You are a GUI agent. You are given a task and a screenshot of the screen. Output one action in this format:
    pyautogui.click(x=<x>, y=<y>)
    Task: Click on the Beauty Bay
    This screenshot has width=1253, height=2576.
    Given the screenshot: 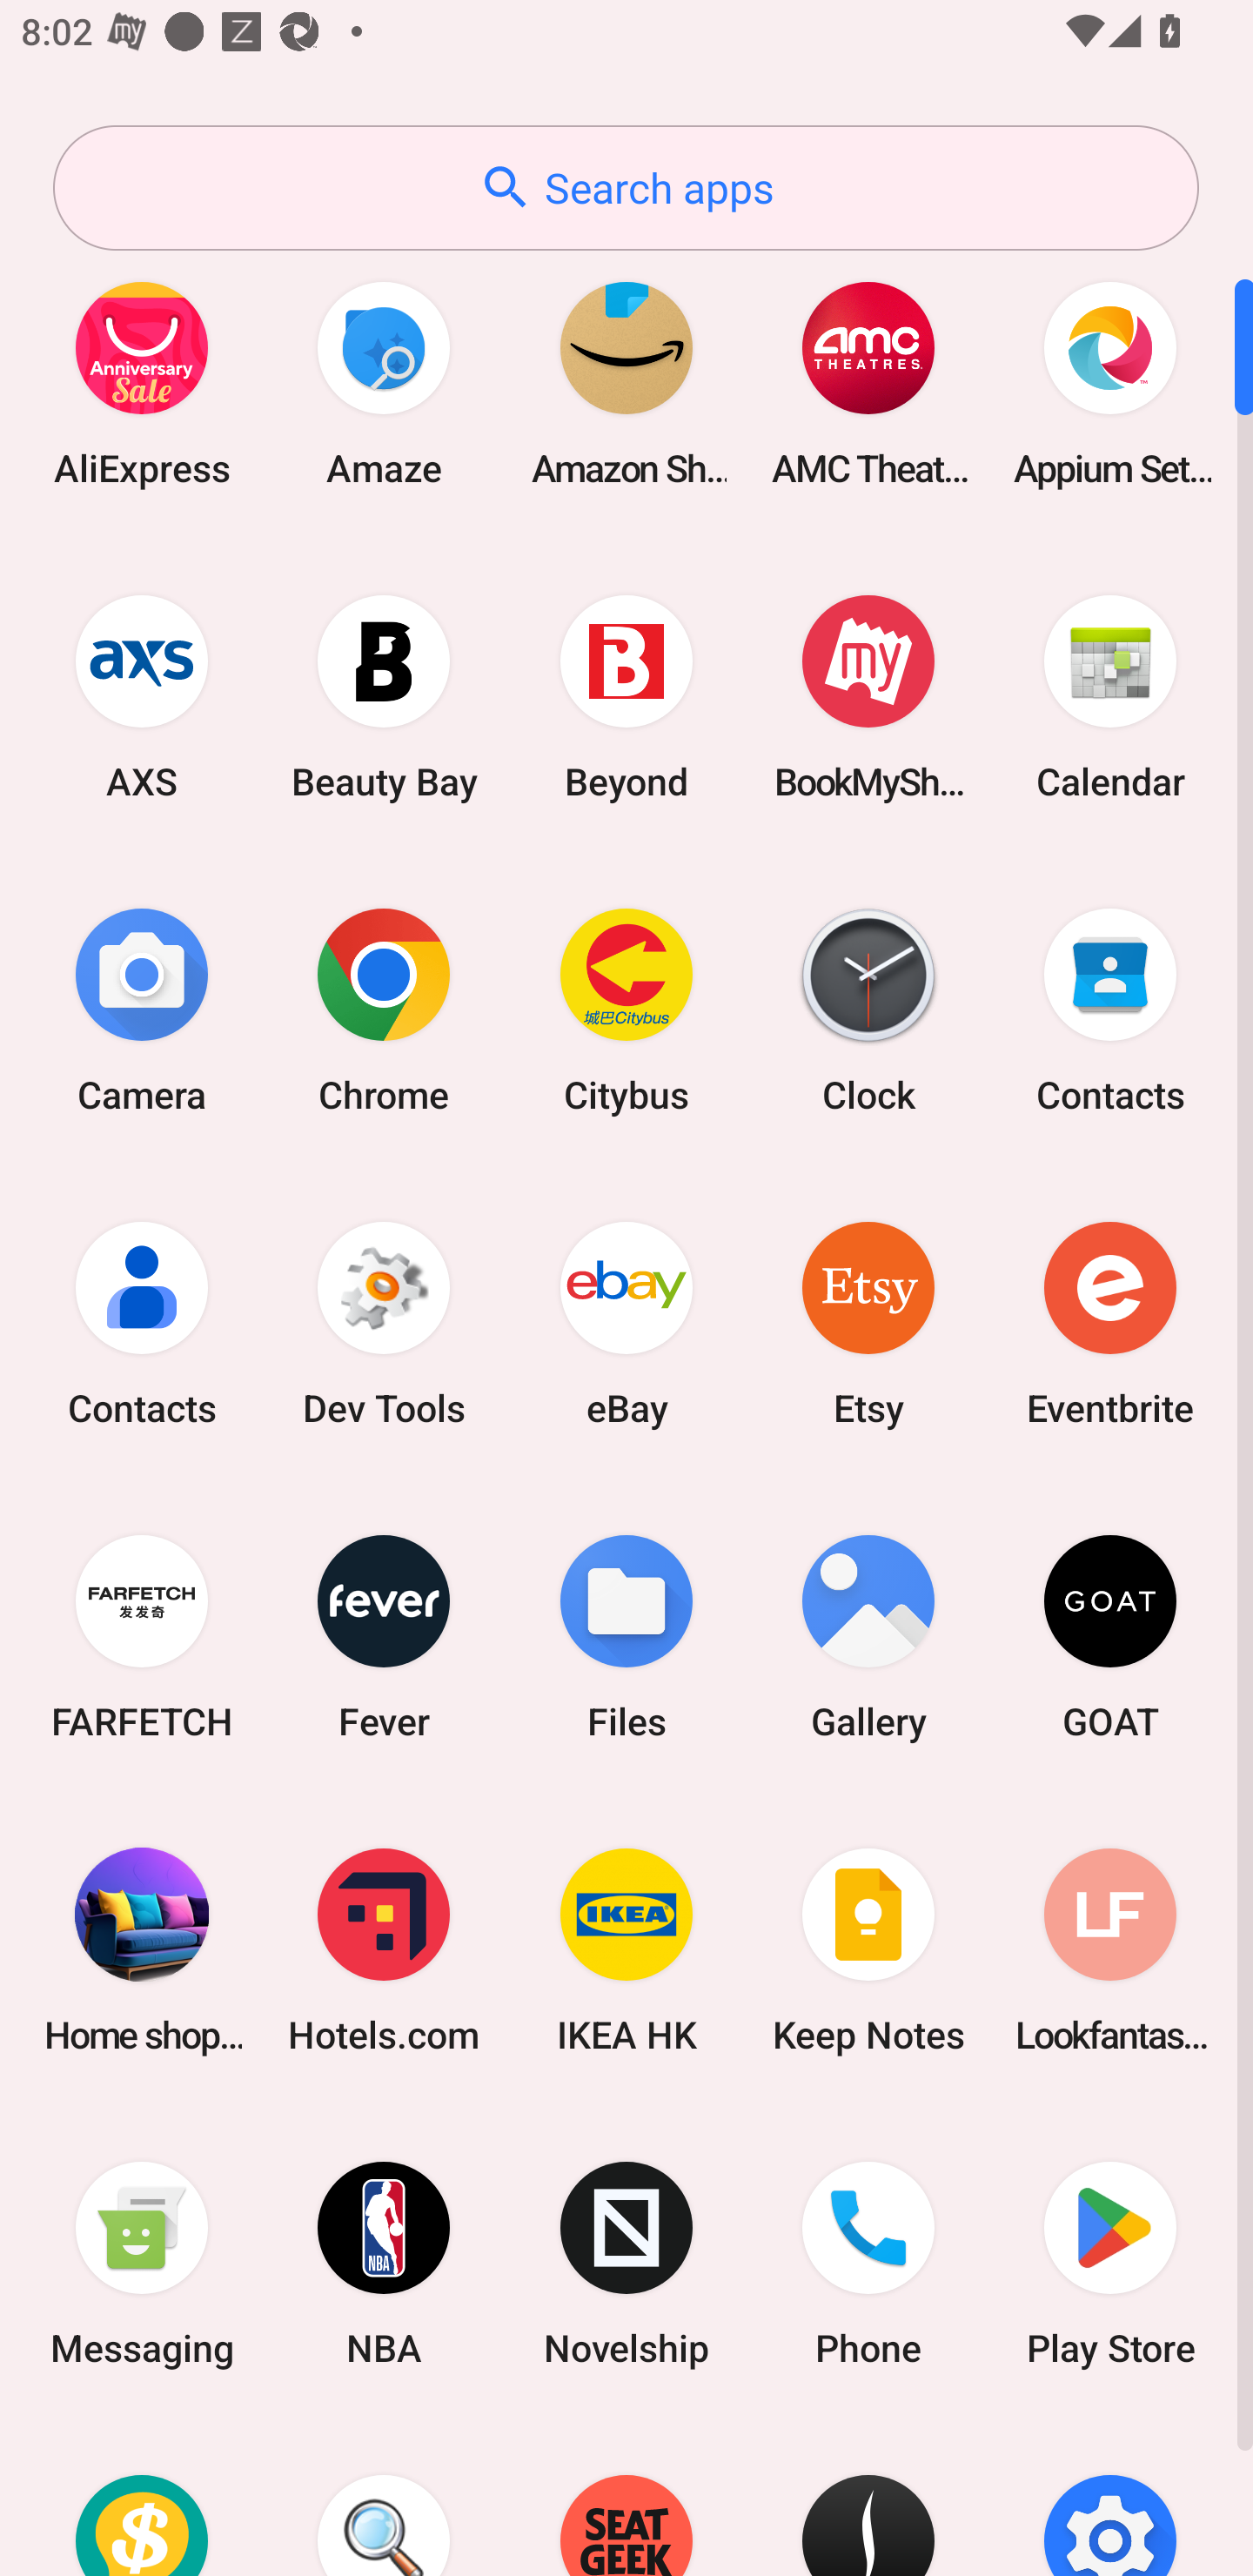 What is the action you would take?
    pyautogui.click(x=384, y=696)
    